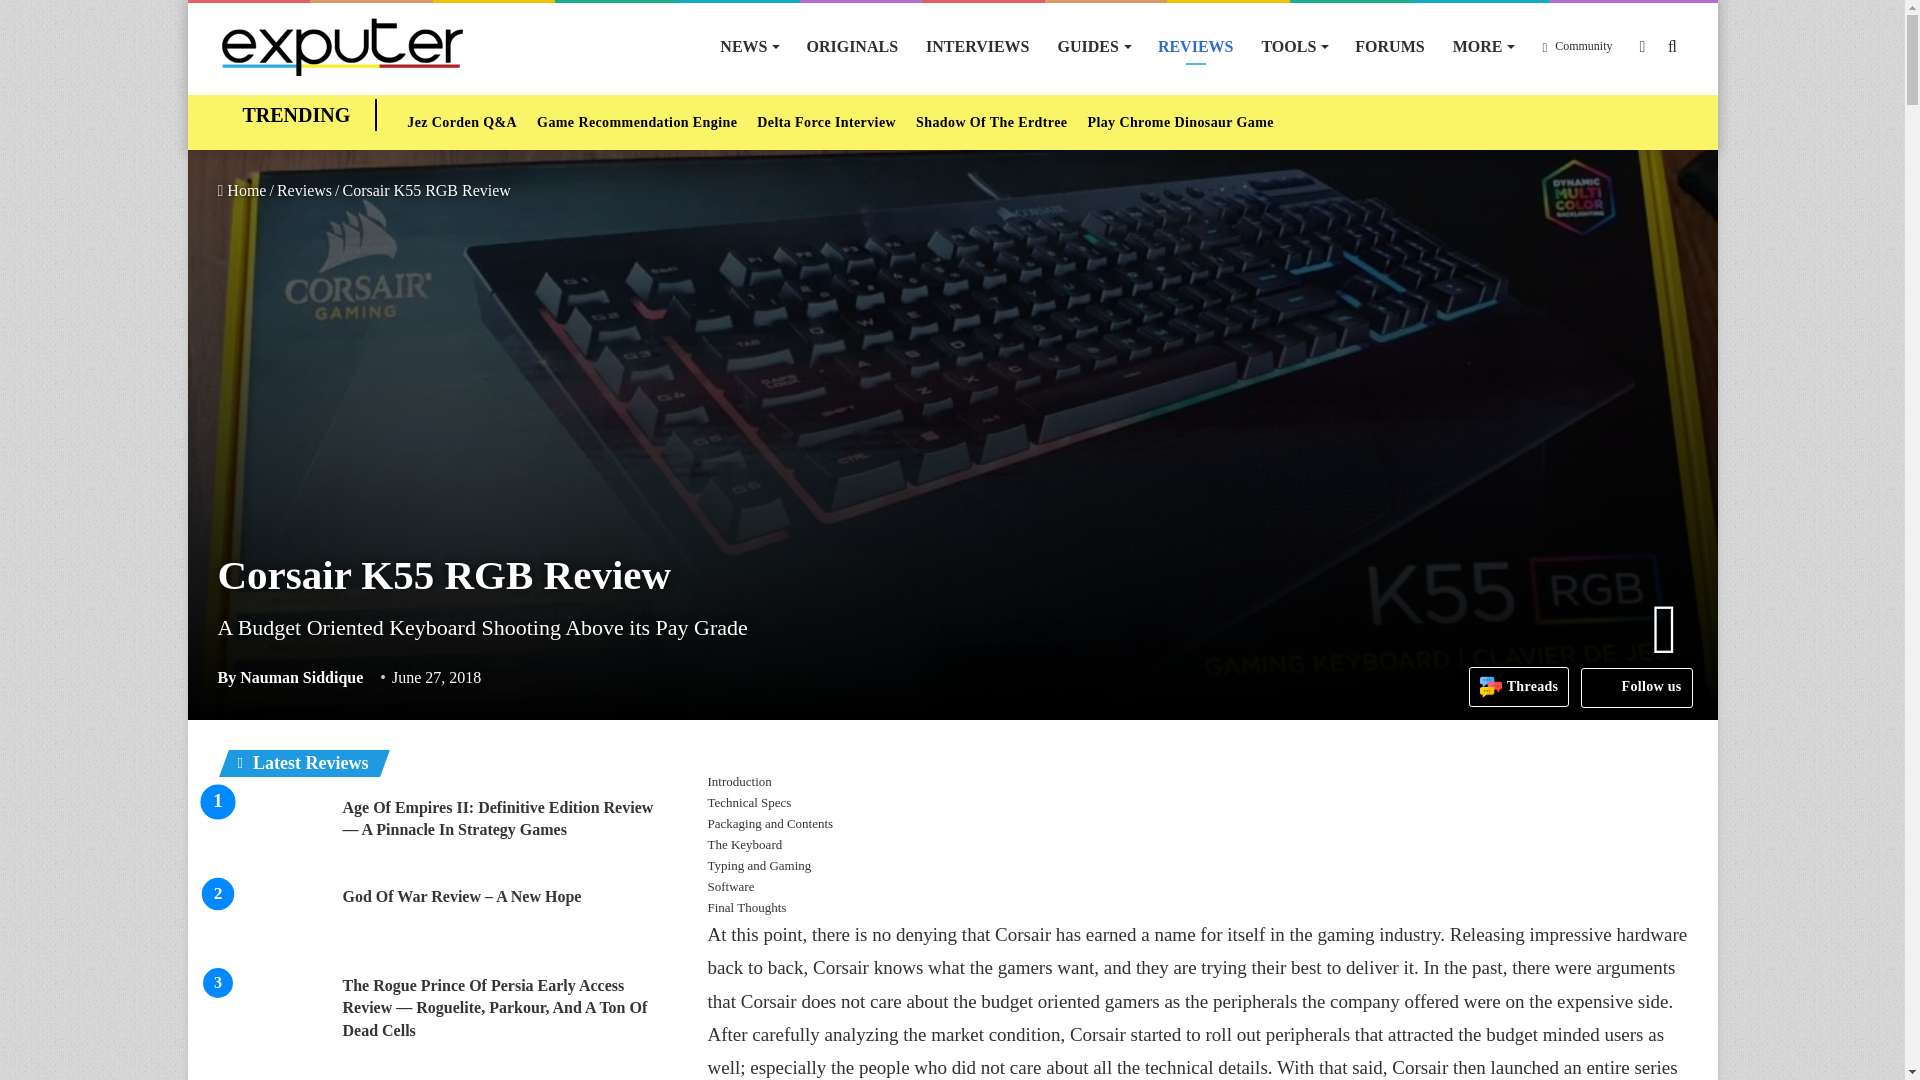 Image resolution: width=1920 pixels, height=1080 pixels. What do you see at coordinates (1483, 46) in the screenshot?
I see `MORE` at bounding box center [1483, 46].